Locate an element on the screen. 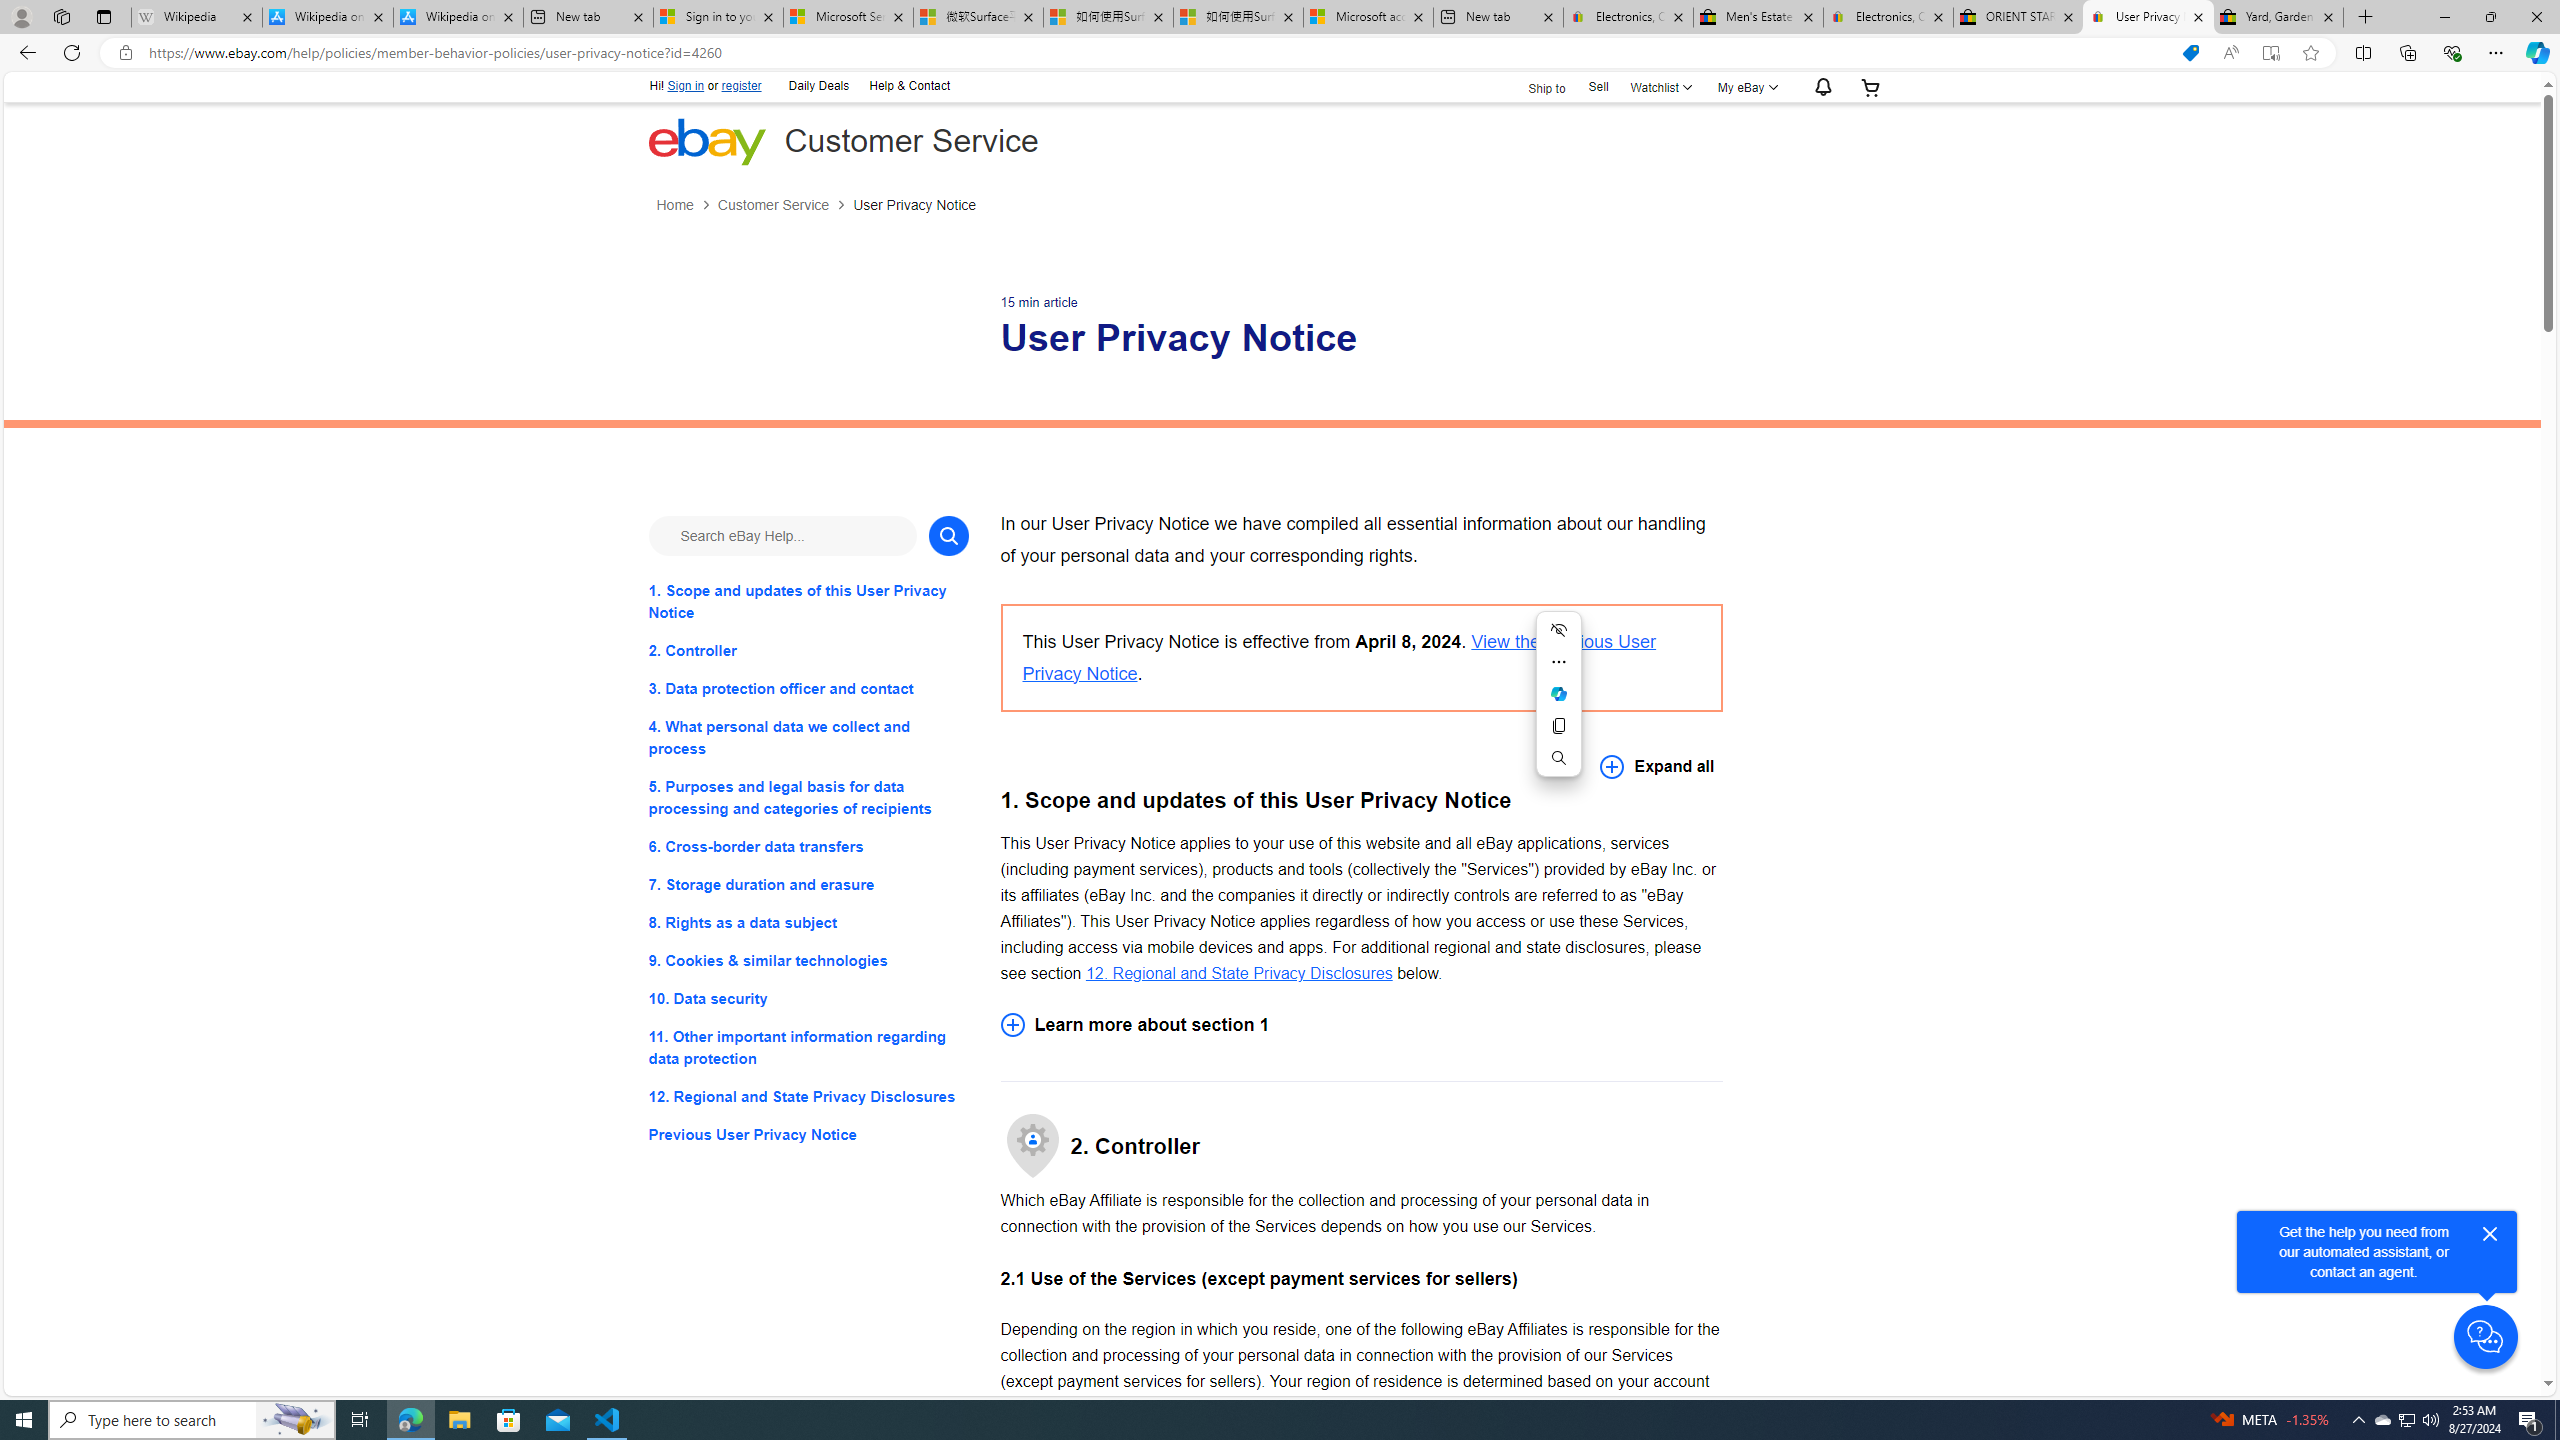  Customer Service is located at coordinates (786, 206).